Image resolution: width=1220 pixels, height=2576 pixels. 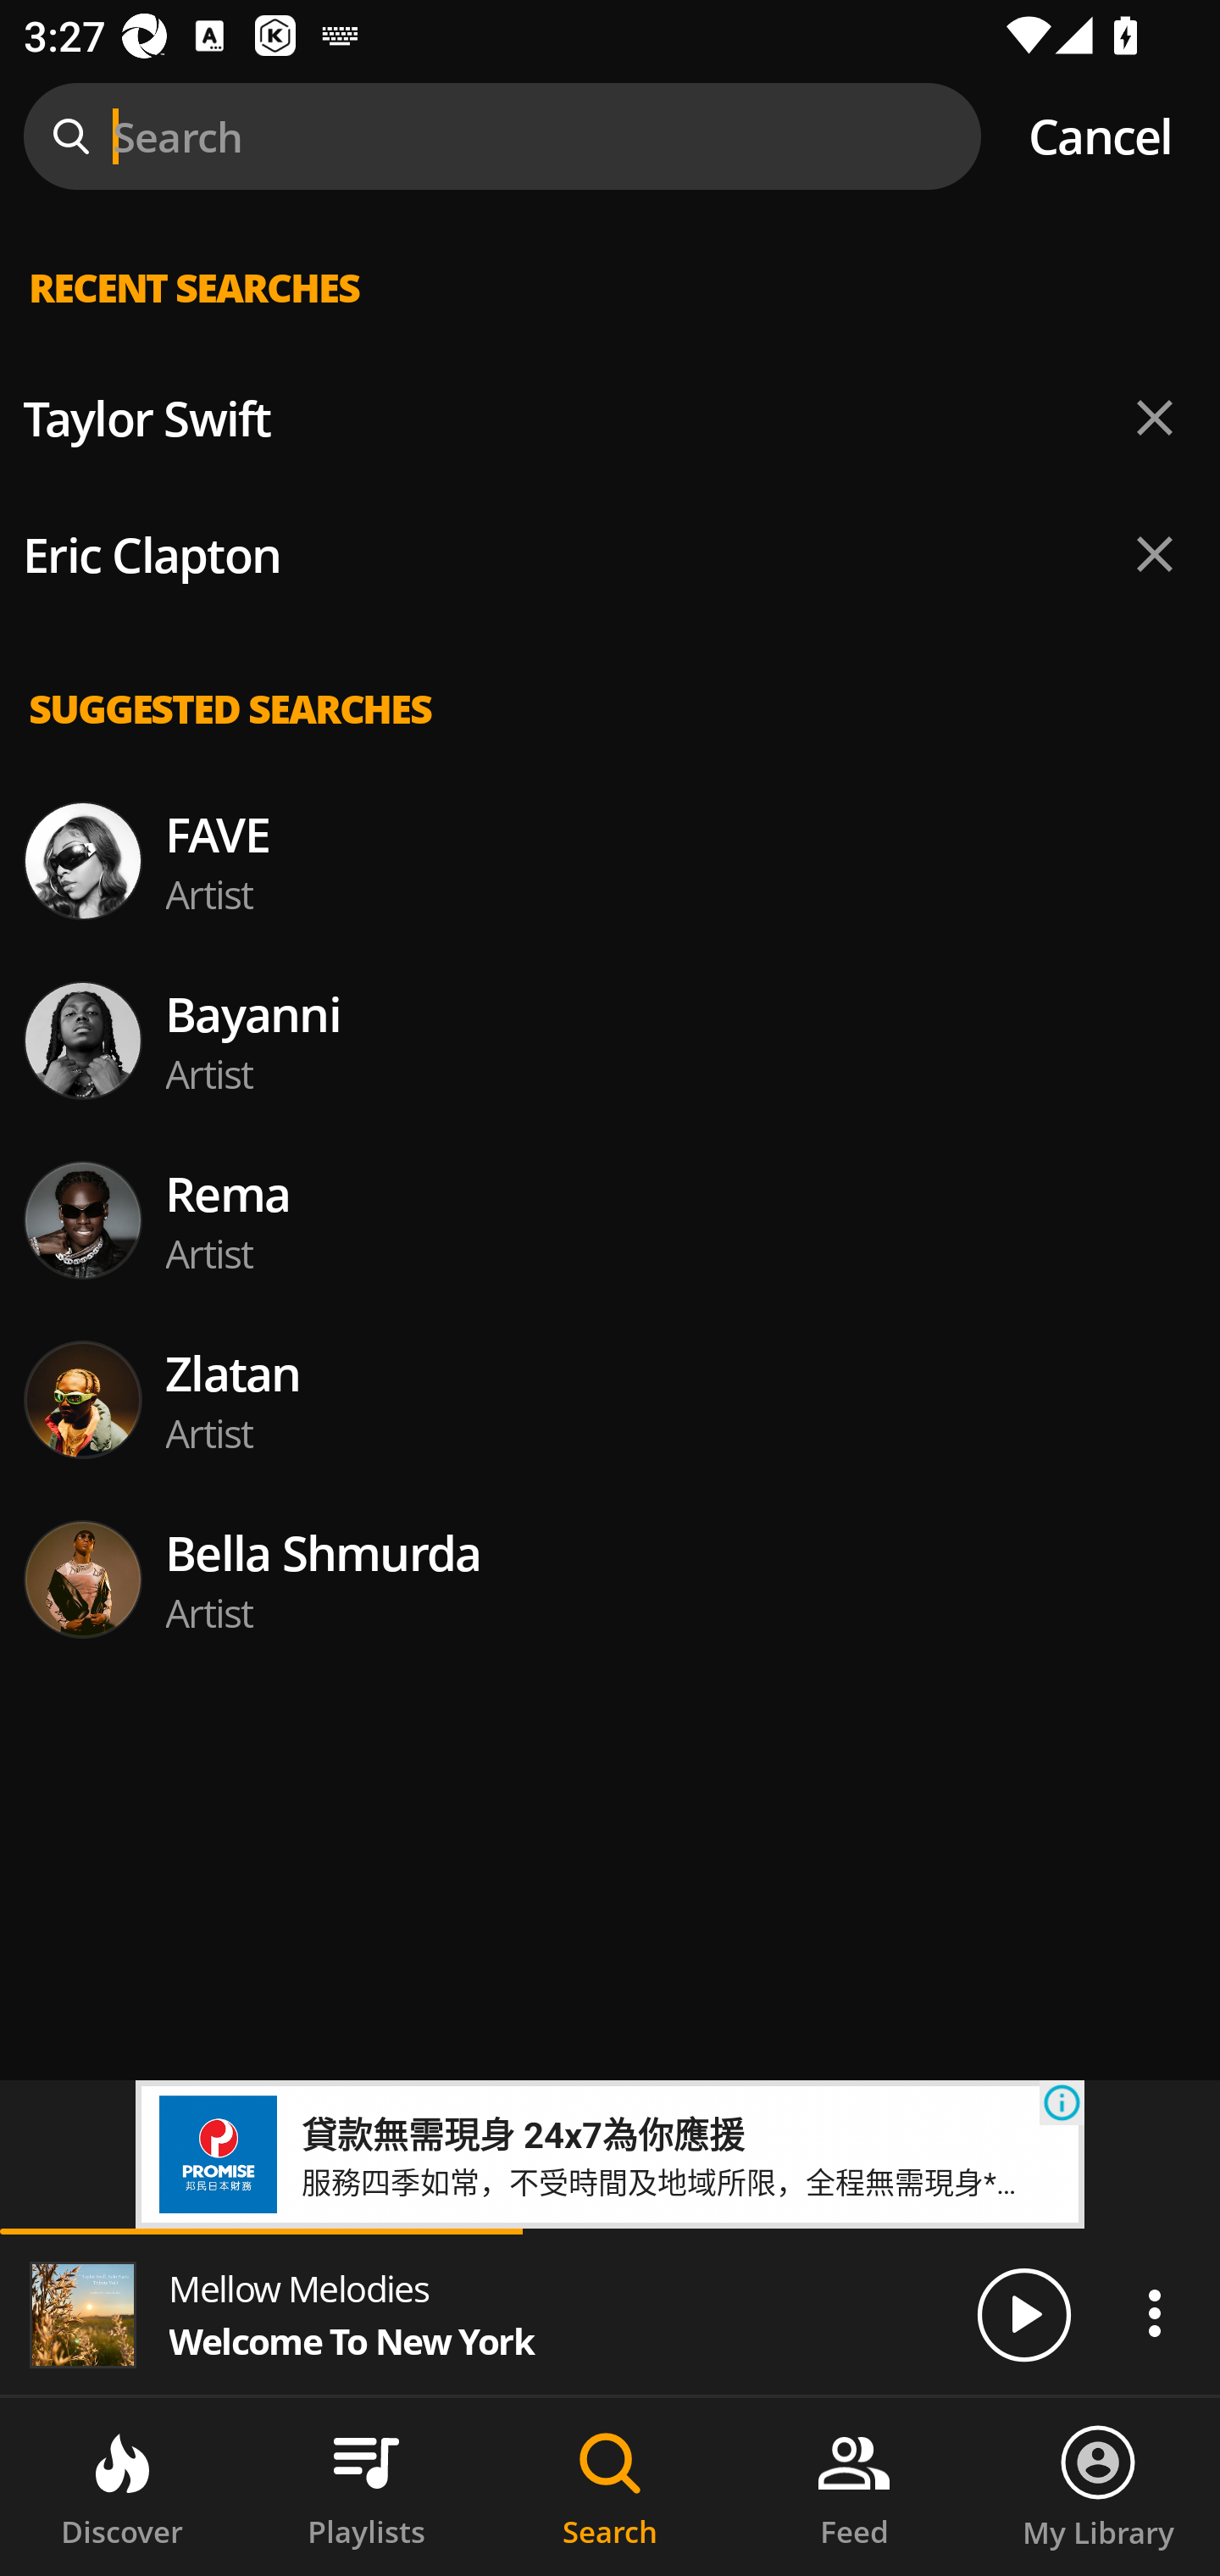 What do you see at coordinates (1098, 2487) in the screenshot?
I see `My Library` at bounding box center [1098, 2487].